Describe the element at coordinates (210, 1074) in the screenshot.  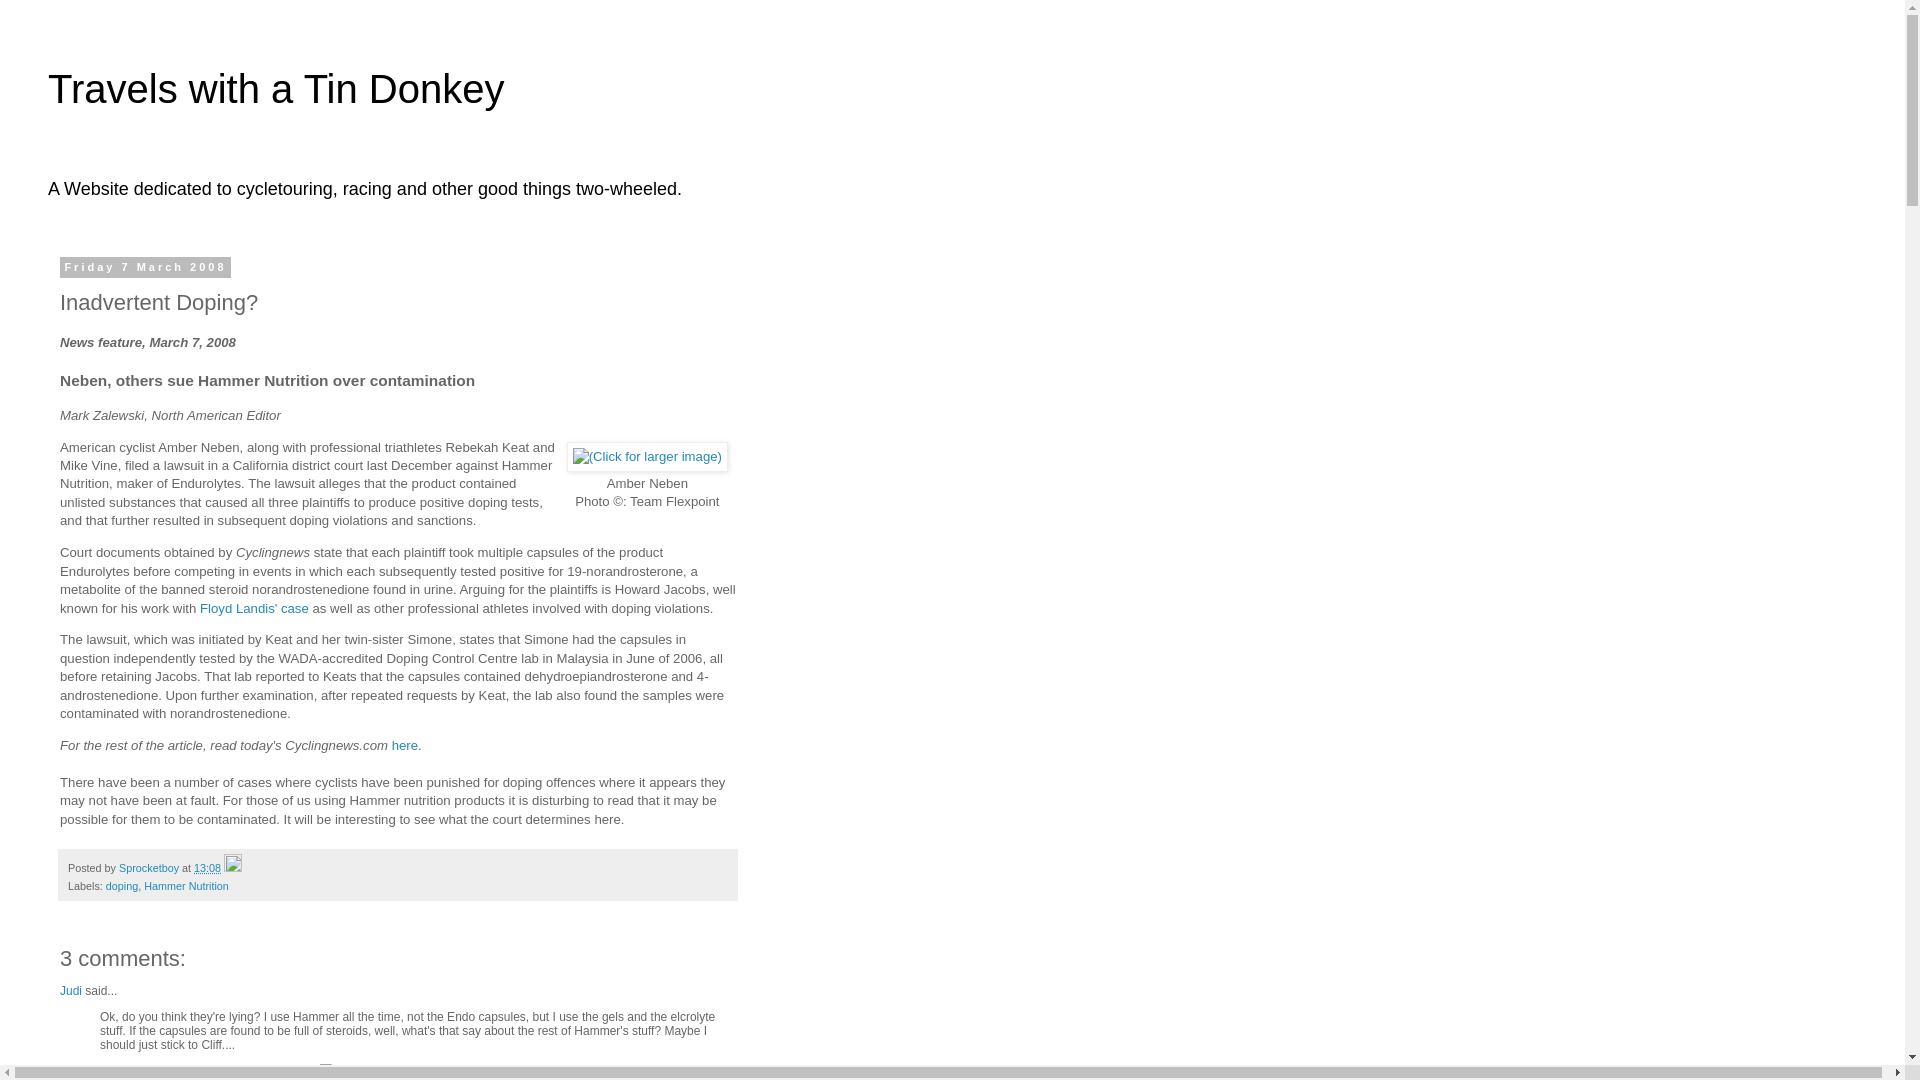
I see `comment permalink` at that location.